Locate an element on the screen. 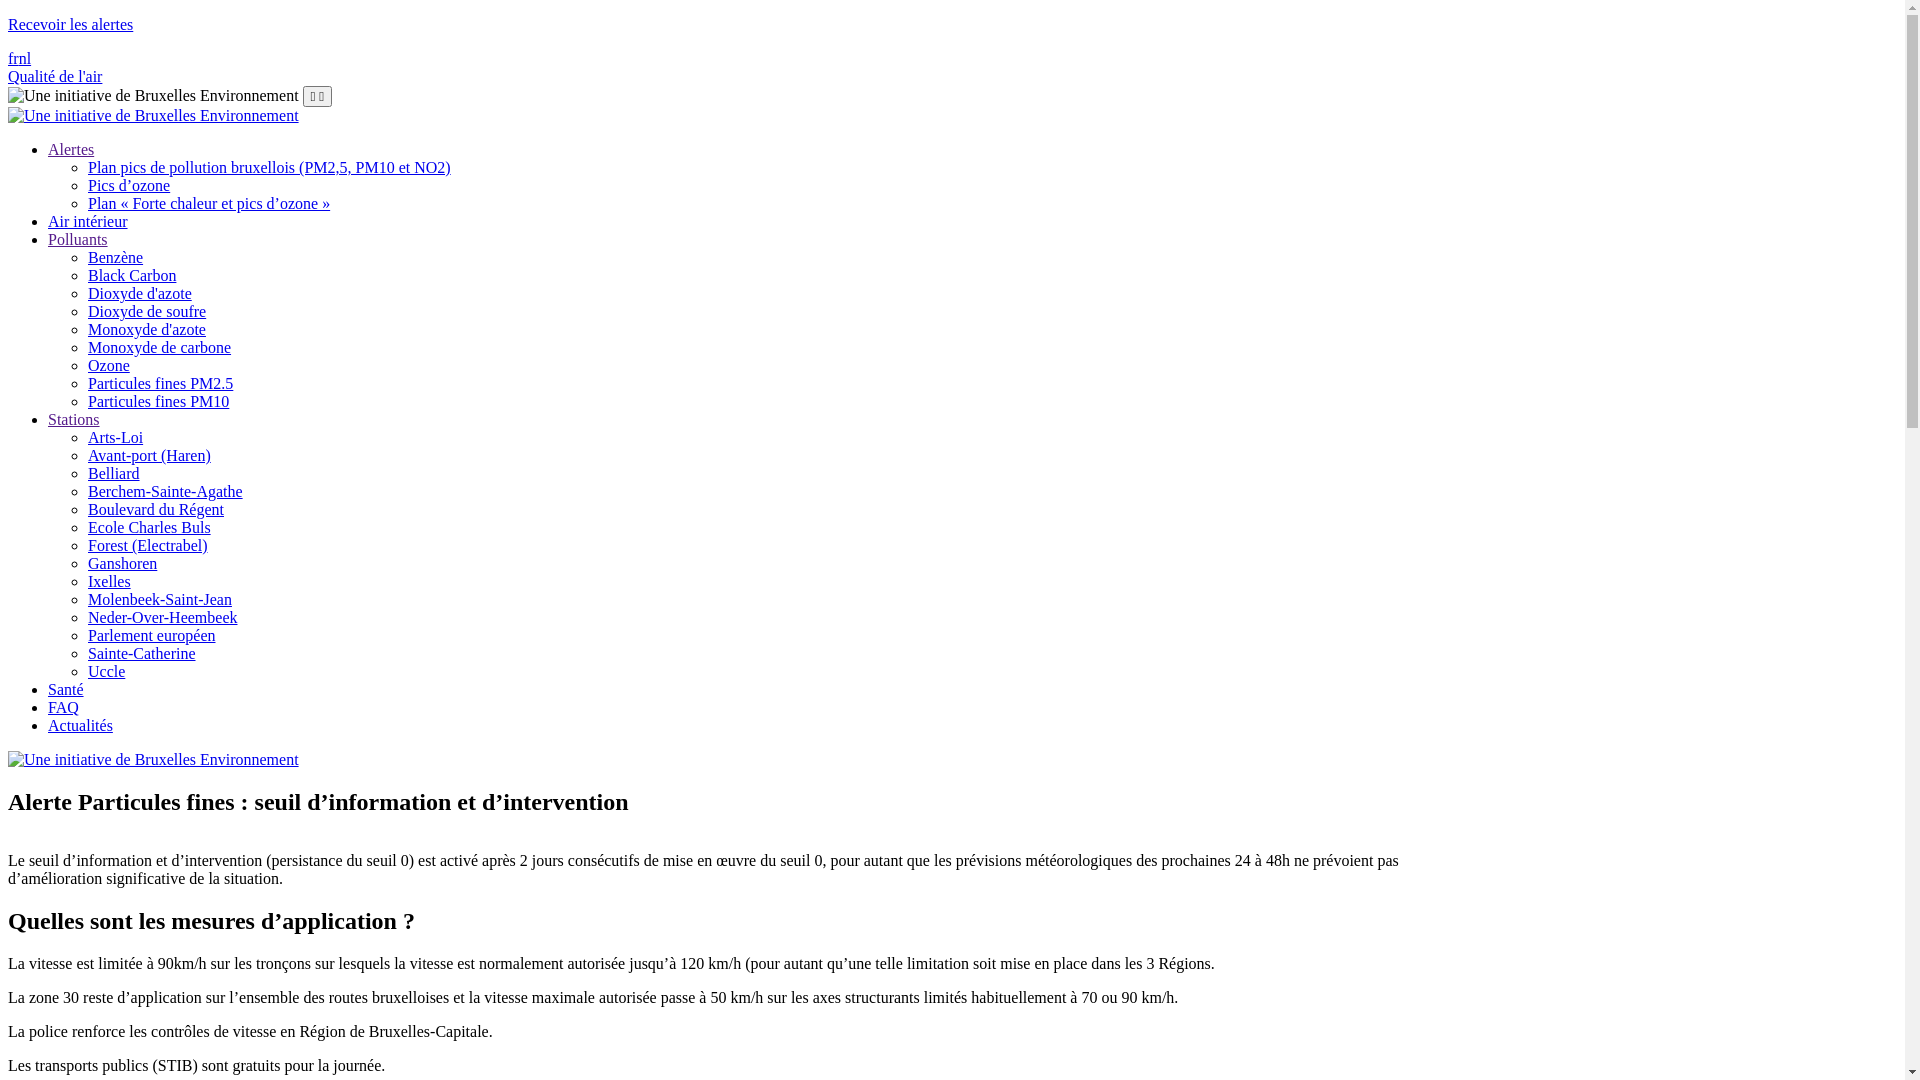 Image resolution: width=1920 pixels, height=1080 pixels. Belliard is located at coordinates (114, 474).